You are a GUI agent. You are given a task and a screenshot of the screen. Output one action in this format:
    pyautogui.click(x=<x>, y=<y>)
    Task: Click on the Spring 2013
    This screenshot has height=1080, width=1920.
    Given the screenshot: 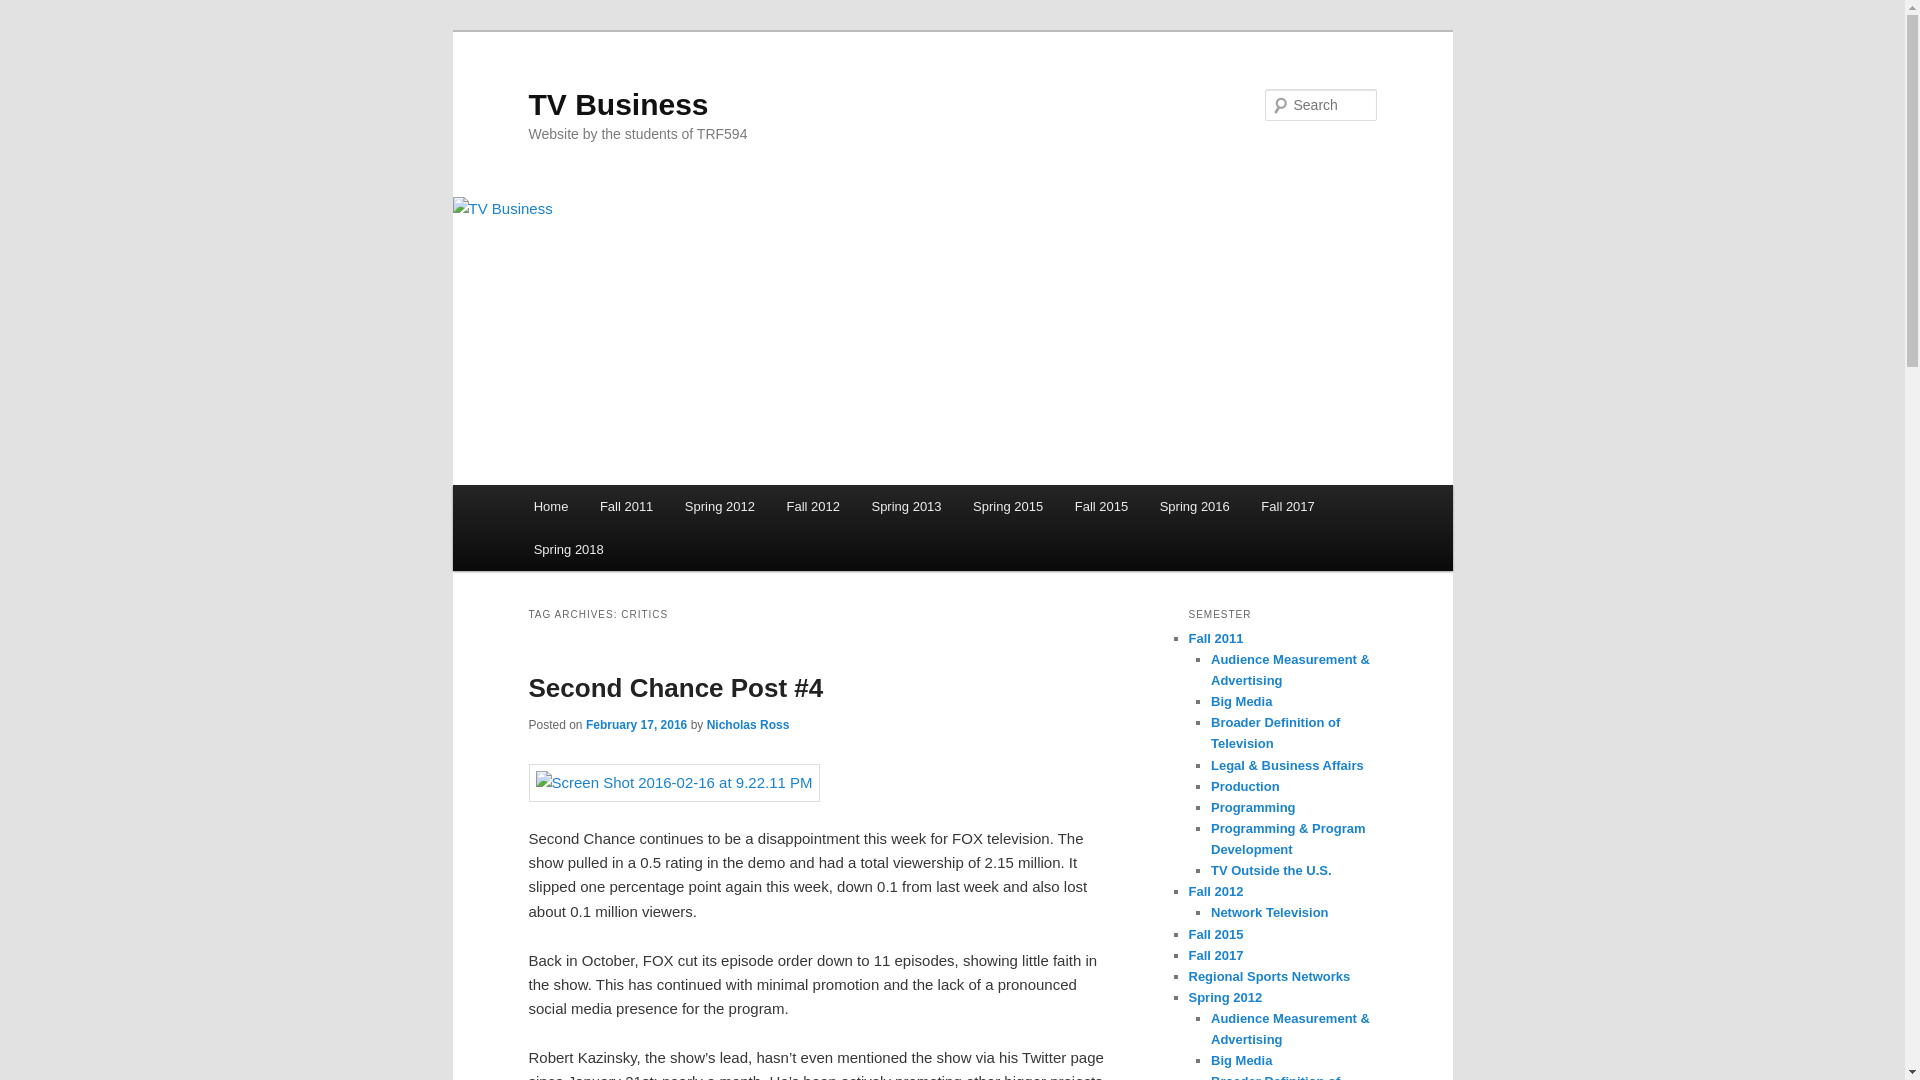 What is the action you would take?
    pyautogui.click(x=907, y=506)
    